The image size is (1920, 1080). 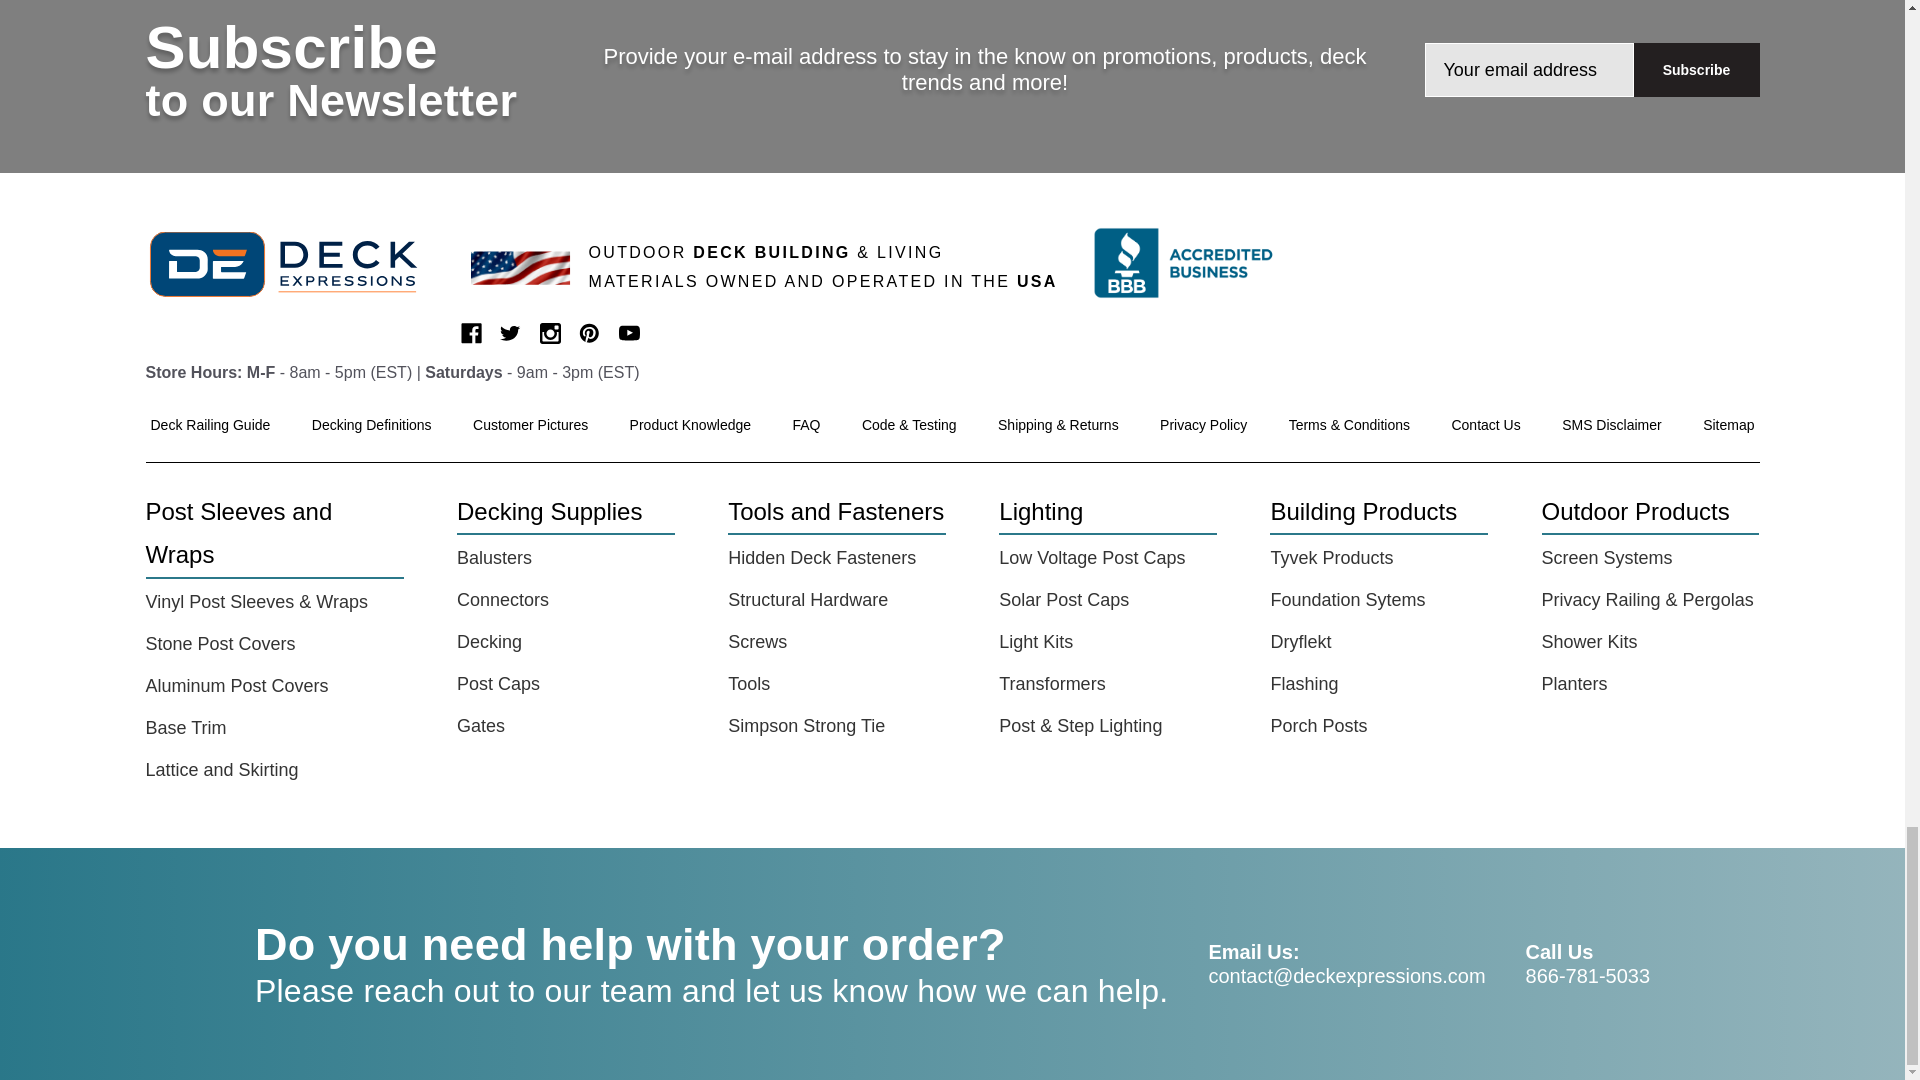 What do you see at coordinates (550, 333) in the screenshot?
I see `Instagram` at bounding box center [550, 333].